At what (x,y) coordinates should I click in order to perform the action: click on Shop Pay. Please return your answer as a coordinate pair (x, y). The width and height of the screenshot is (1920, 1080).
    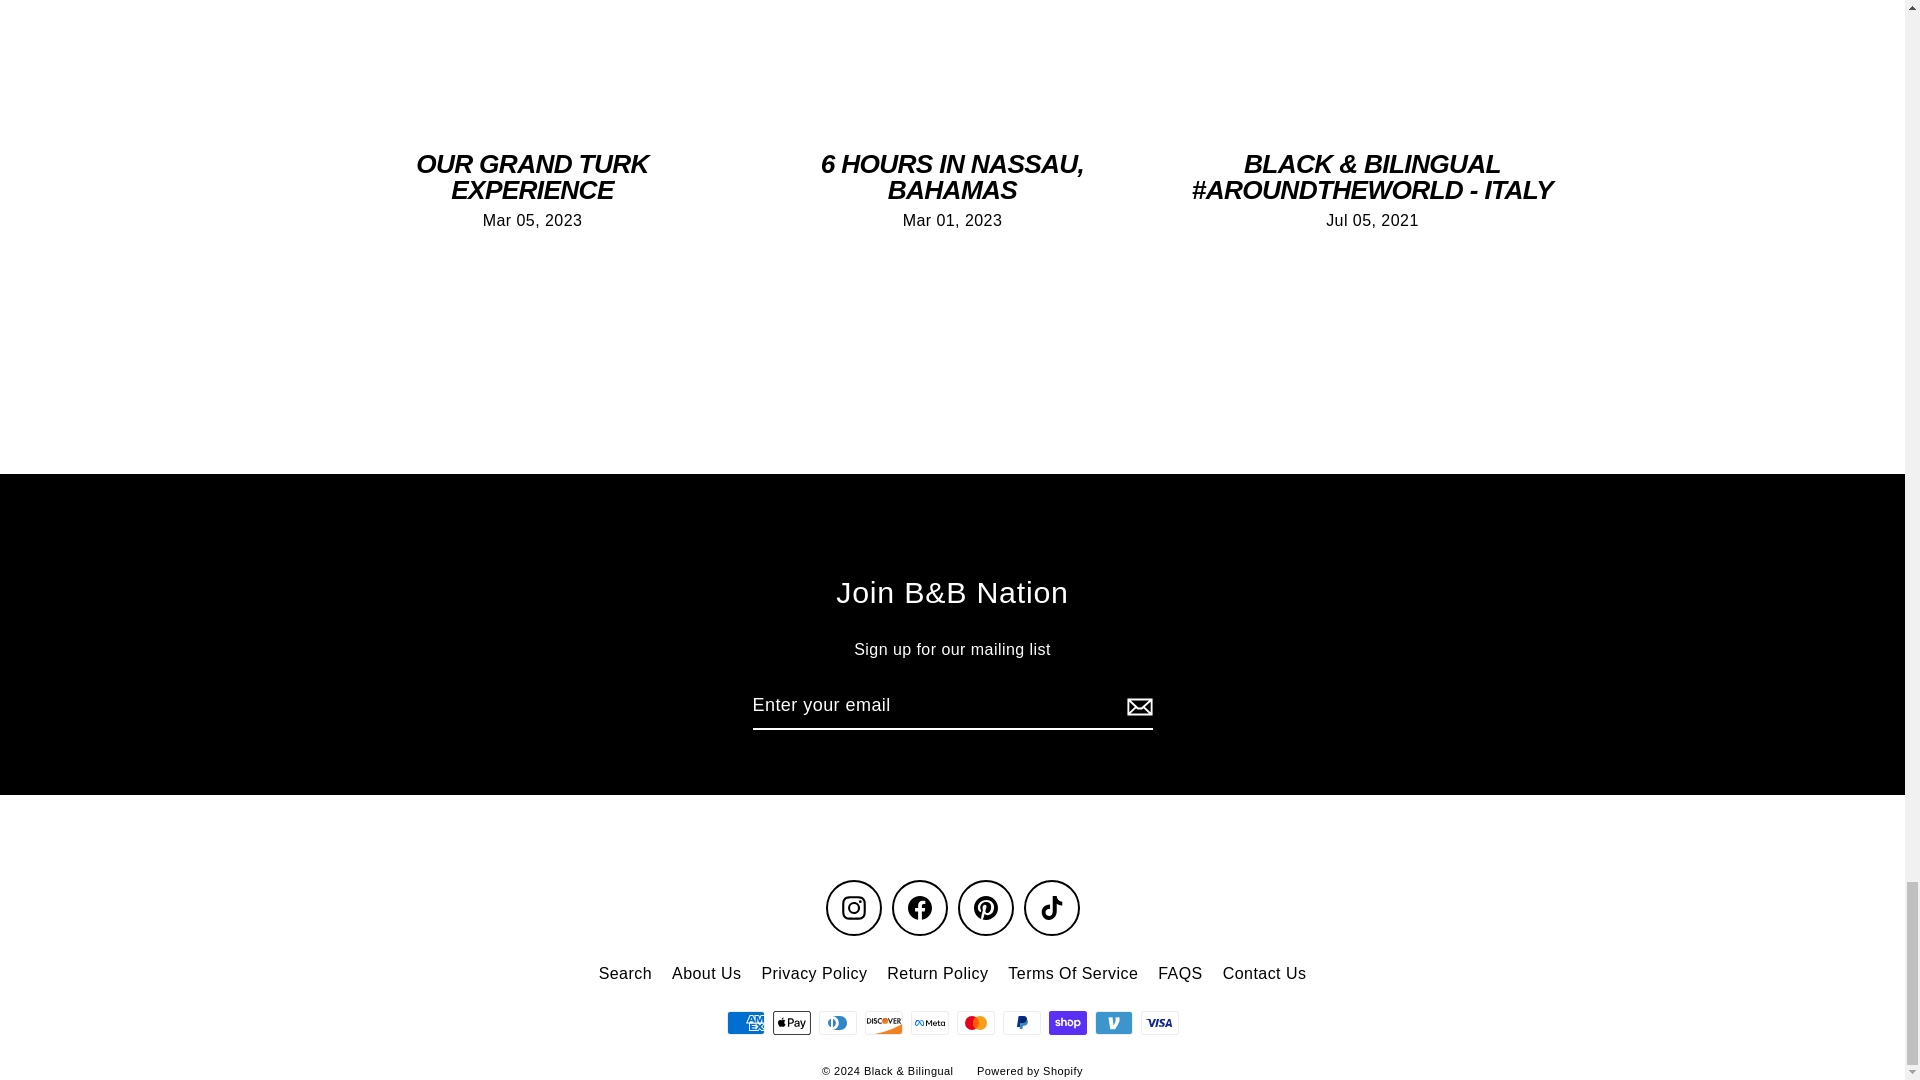
    Looking at the image, I should click on (1067, 1022).